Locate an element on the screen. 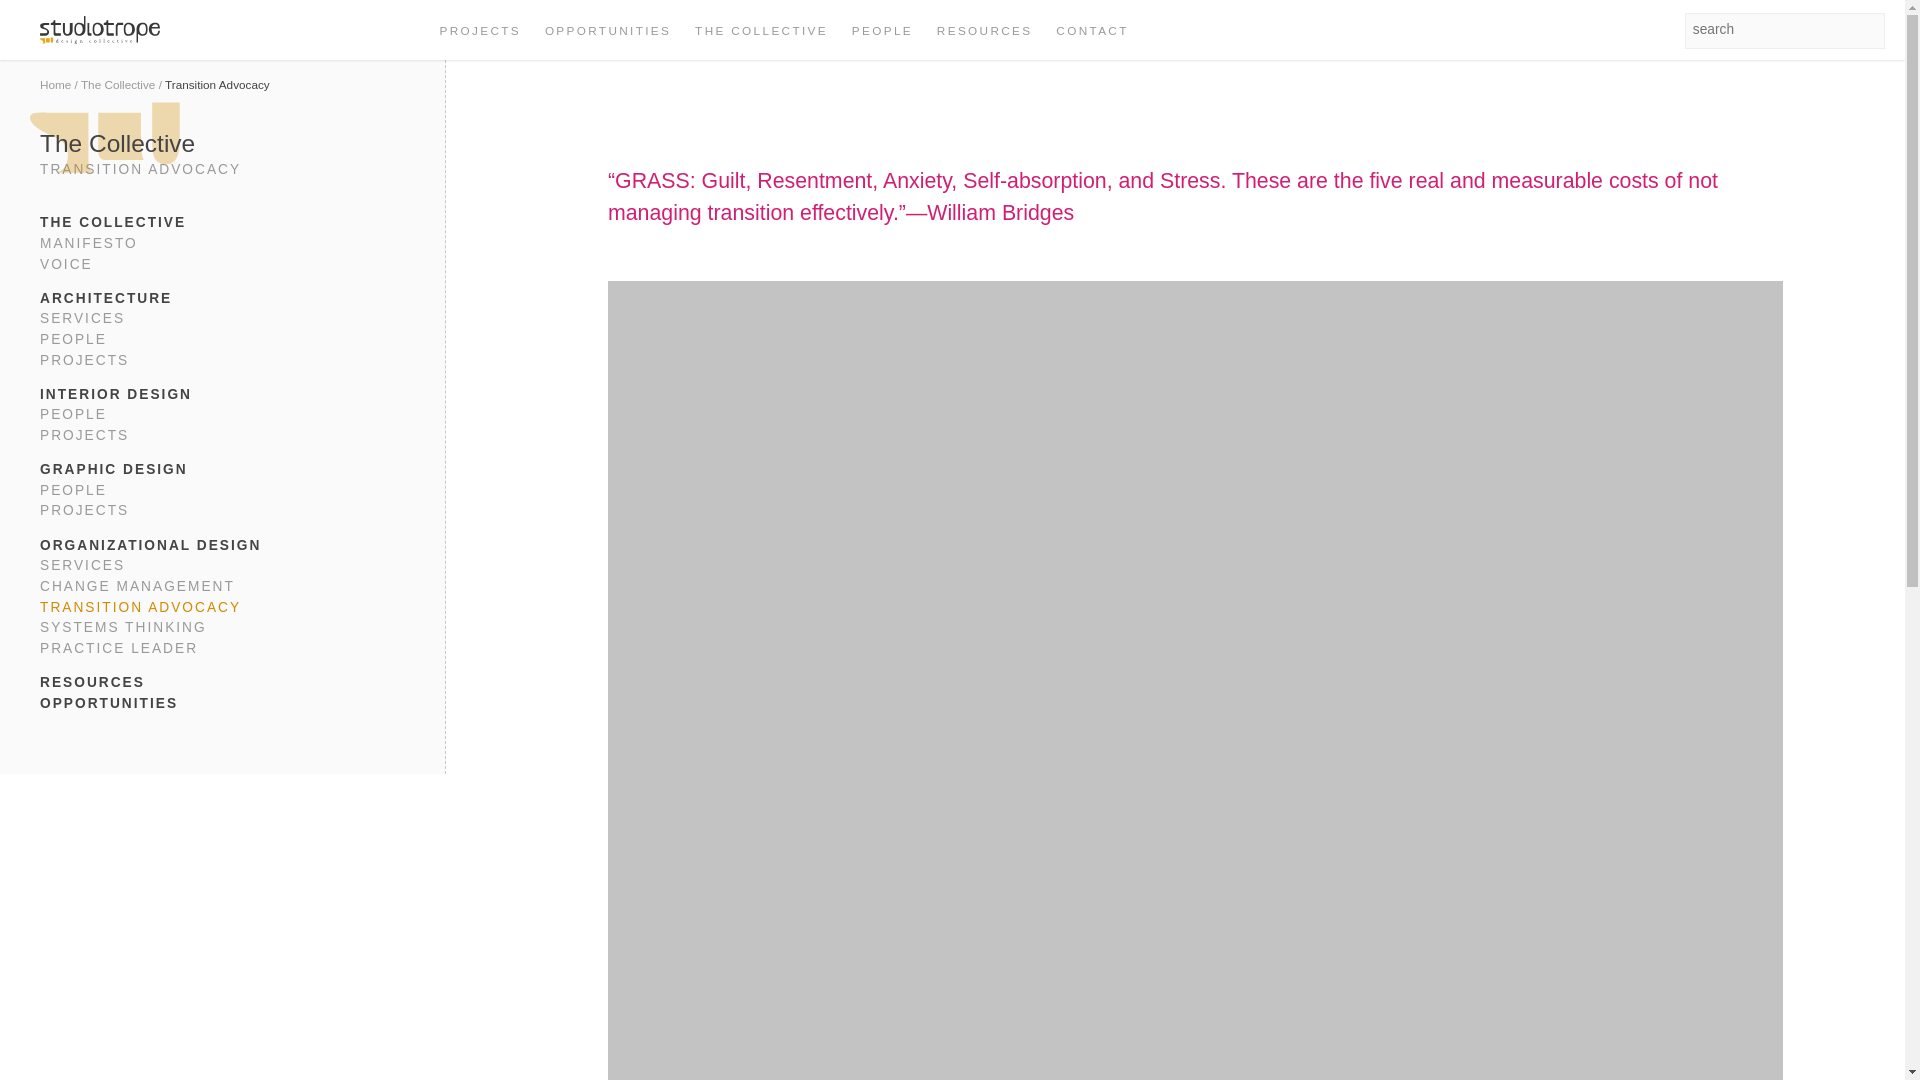 The height and width of the screenshot is (1080, 1920). RESOURCES is located at coordinates (984, 30).